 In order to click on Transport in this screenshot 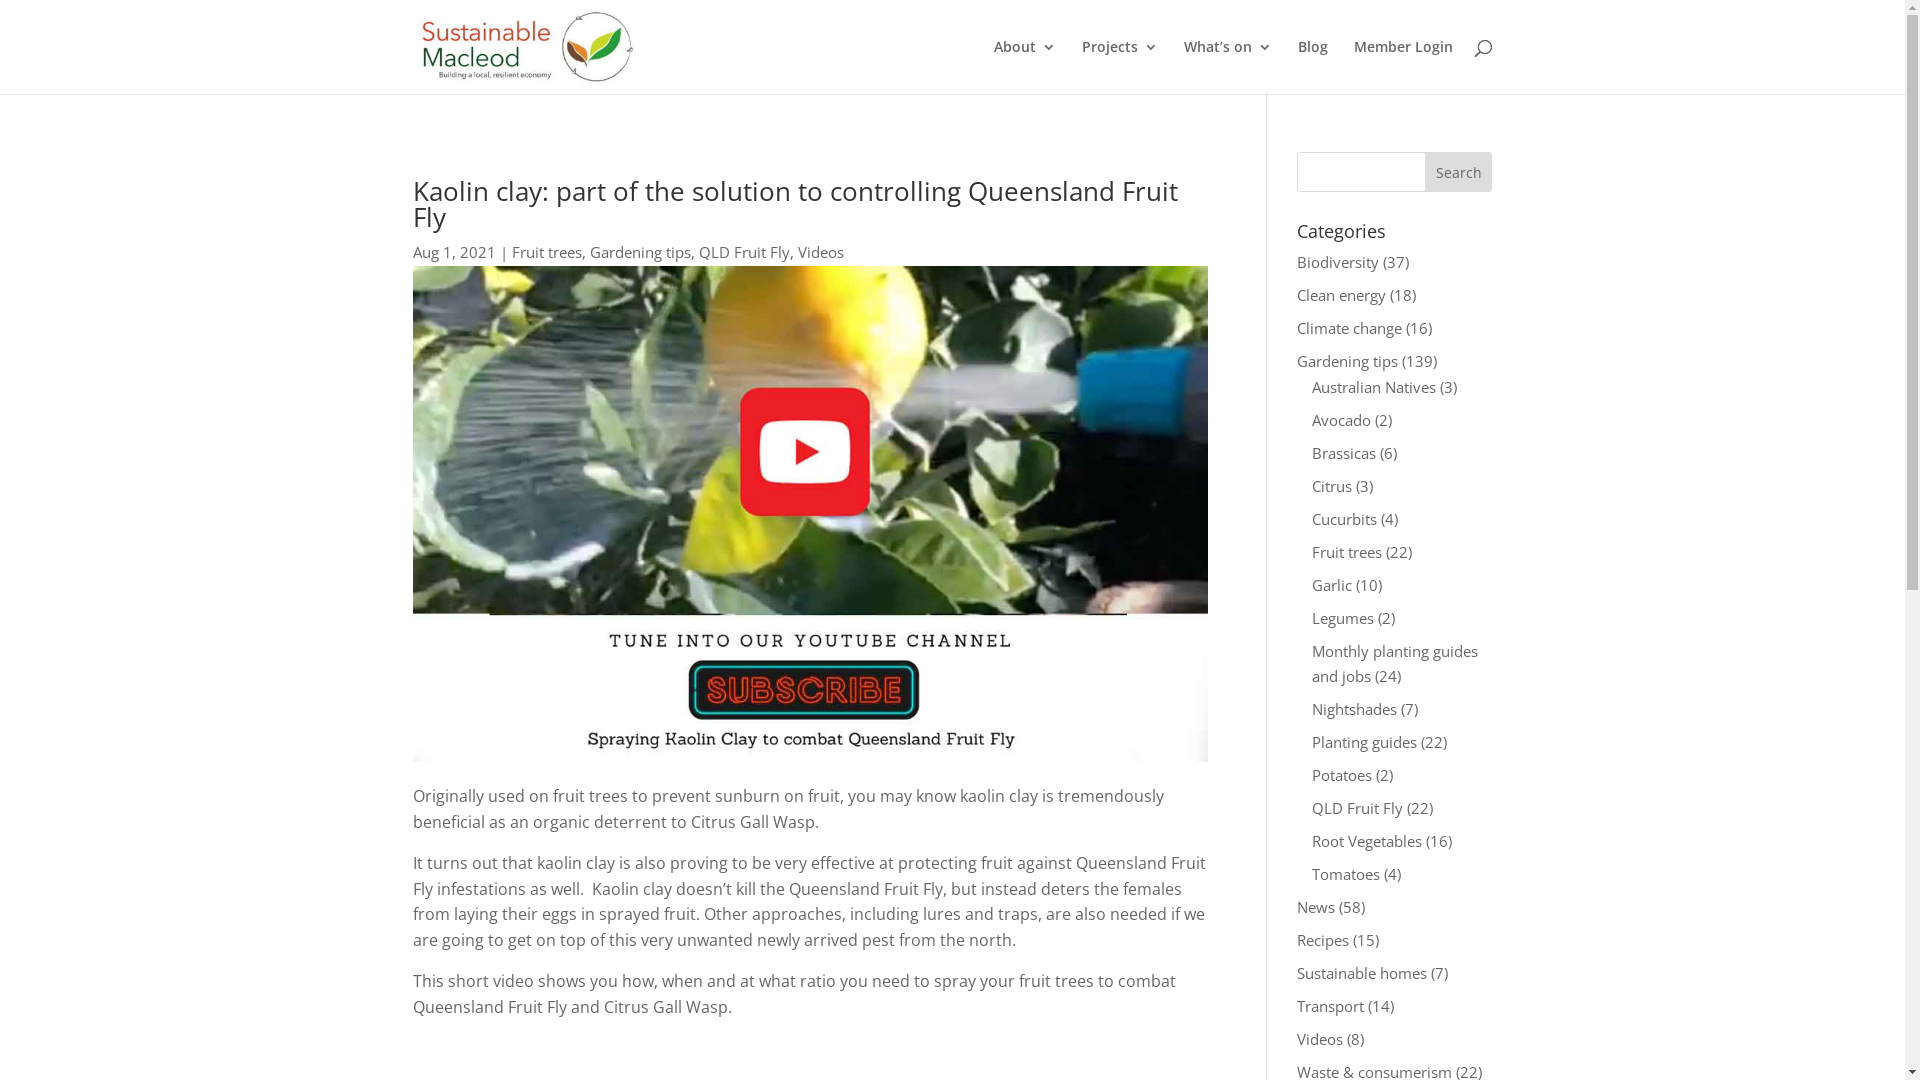, I will do `click(1330, 1006)`.